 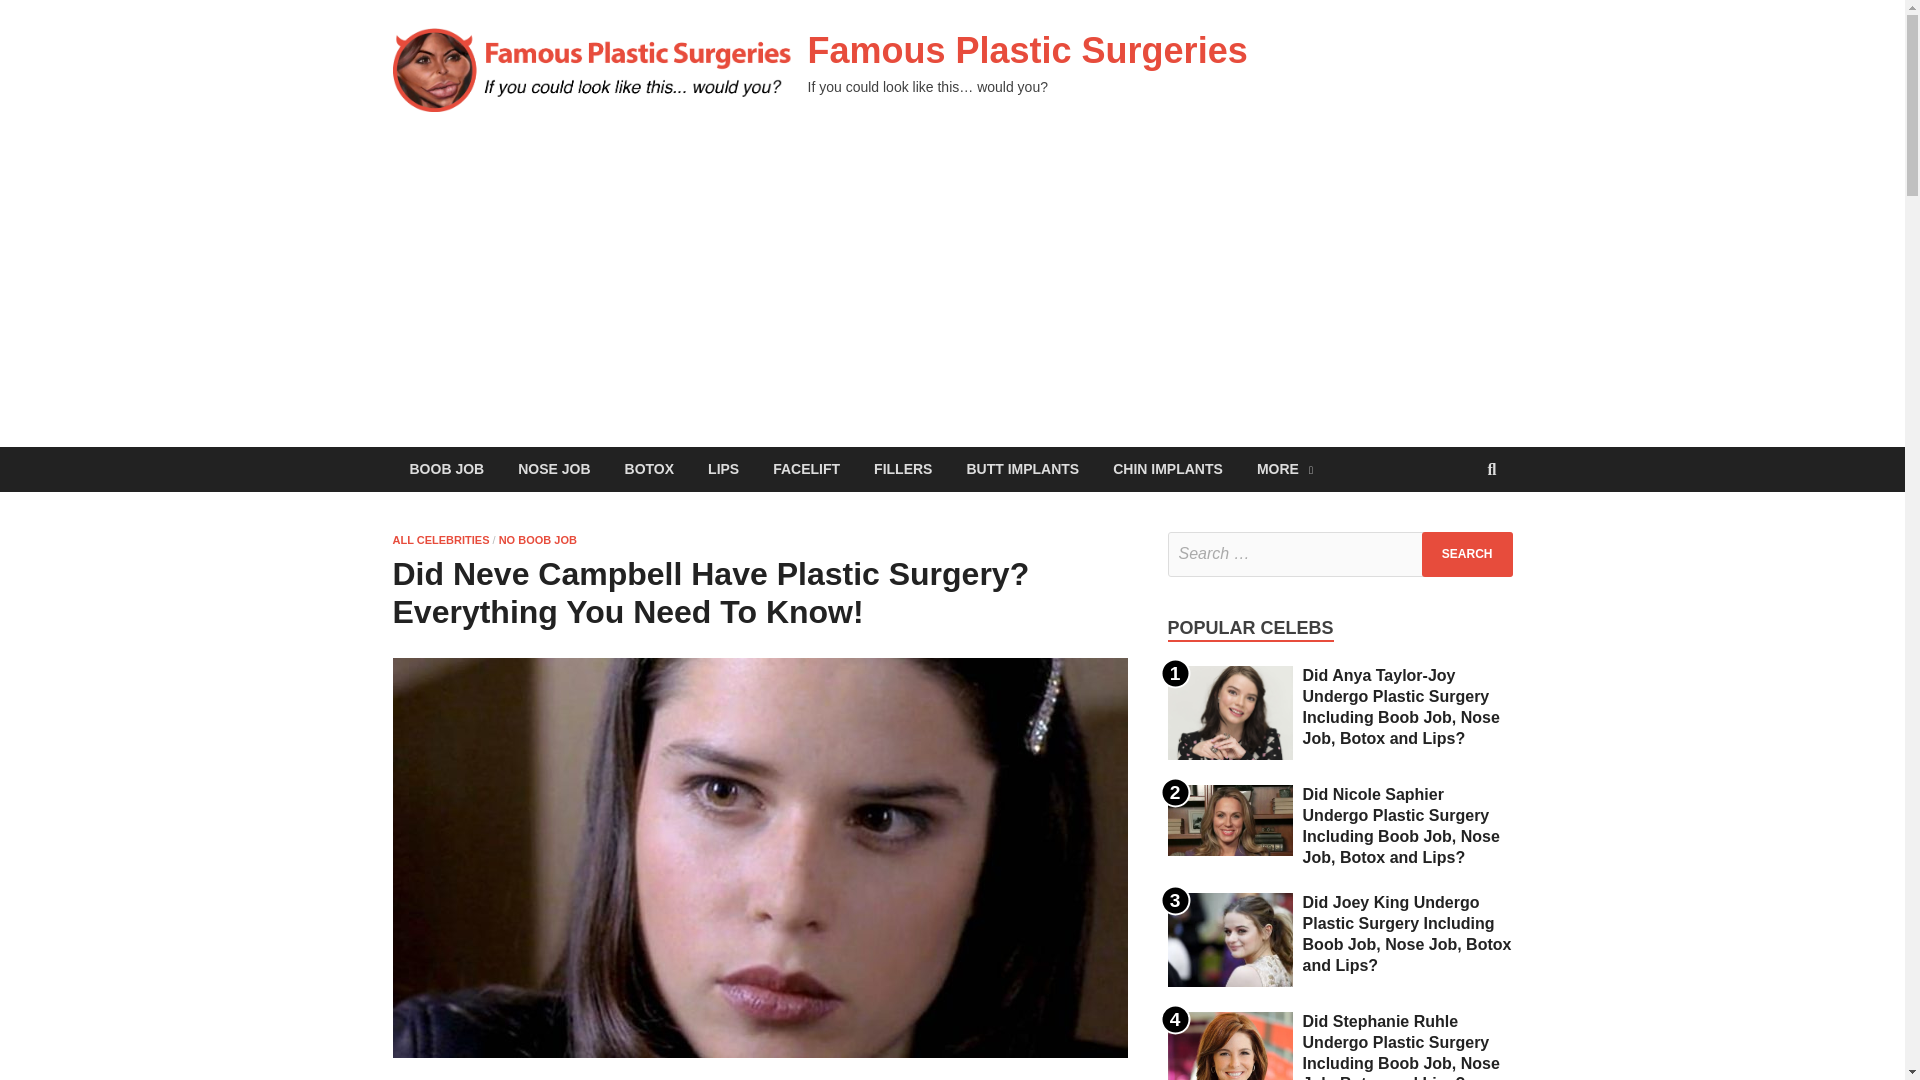 What do you see at coordinates (724, 470) in the screenshot?
I see `LIPS` at bounding box center [724, 470].